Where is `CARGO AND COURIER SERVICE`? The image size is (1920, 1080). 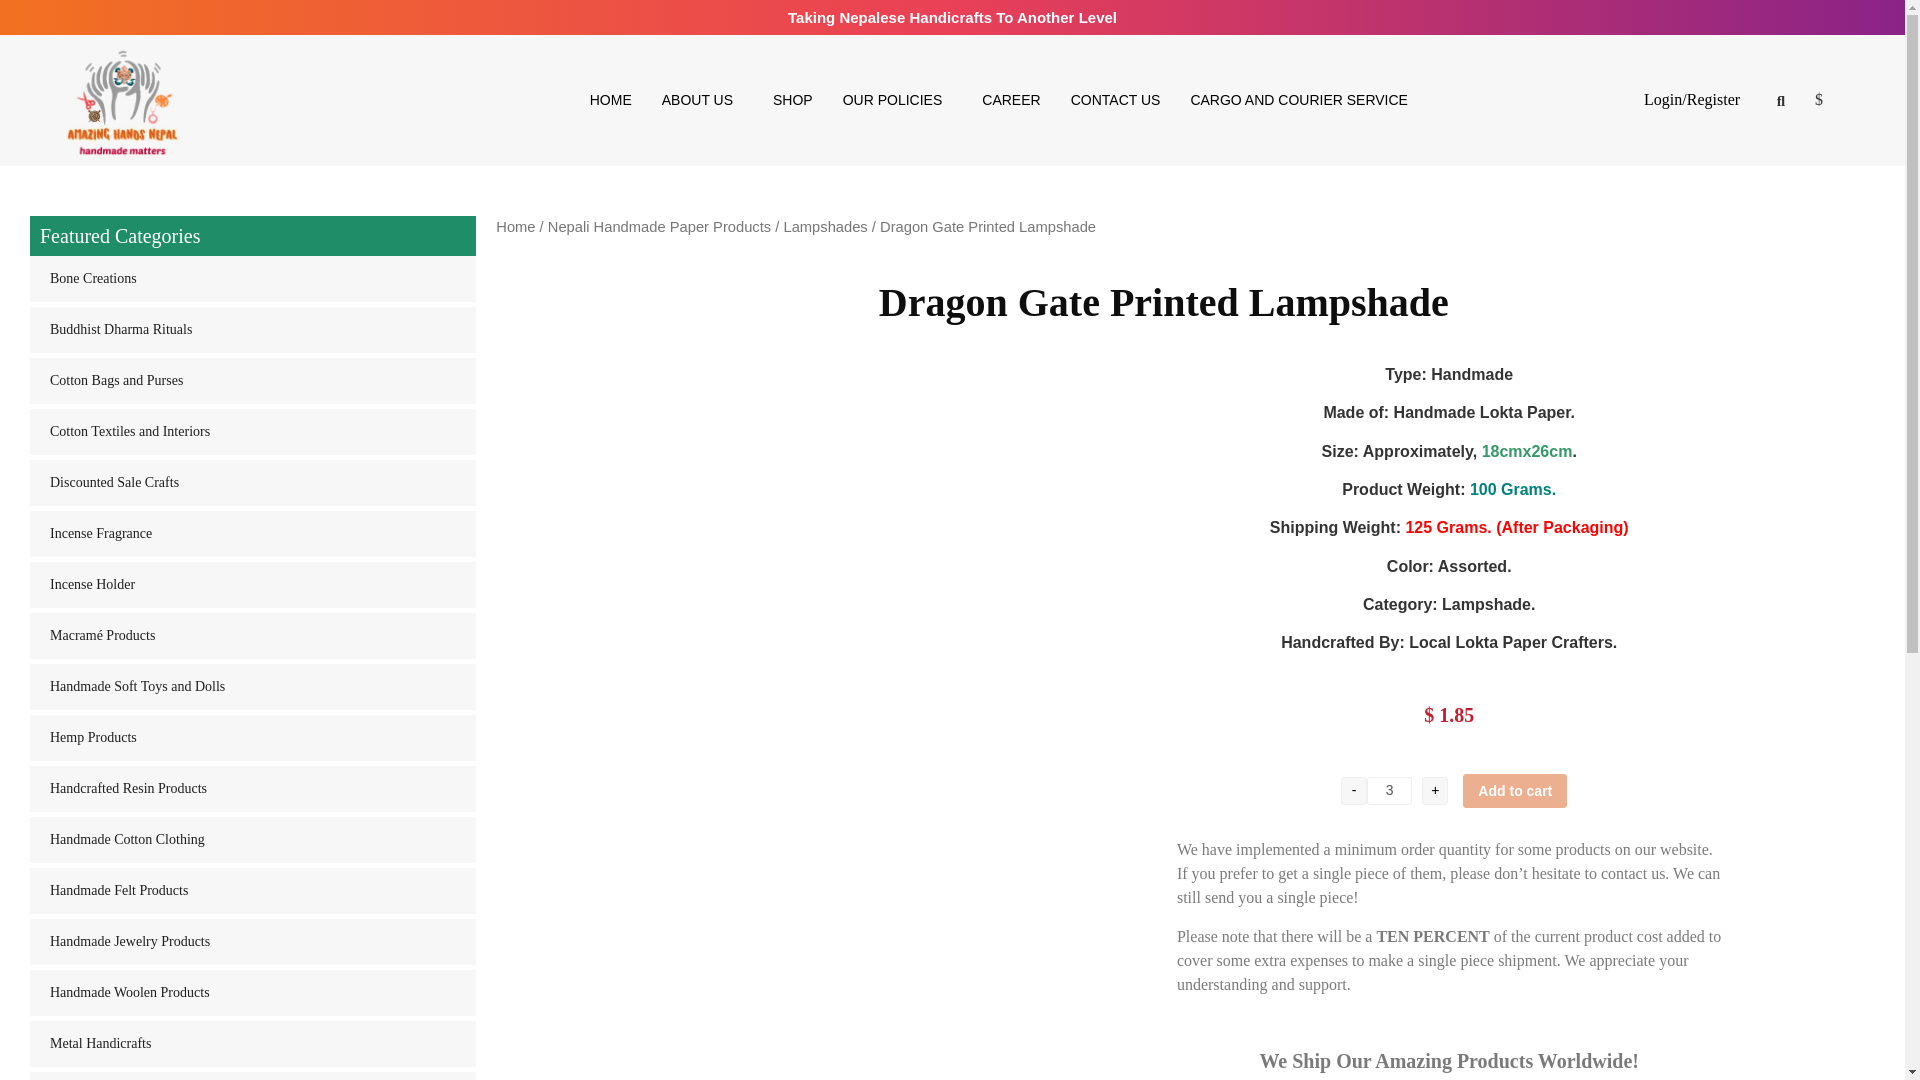 CARGO AND COURIER SERVICE is located at coordinates (1298, 100).